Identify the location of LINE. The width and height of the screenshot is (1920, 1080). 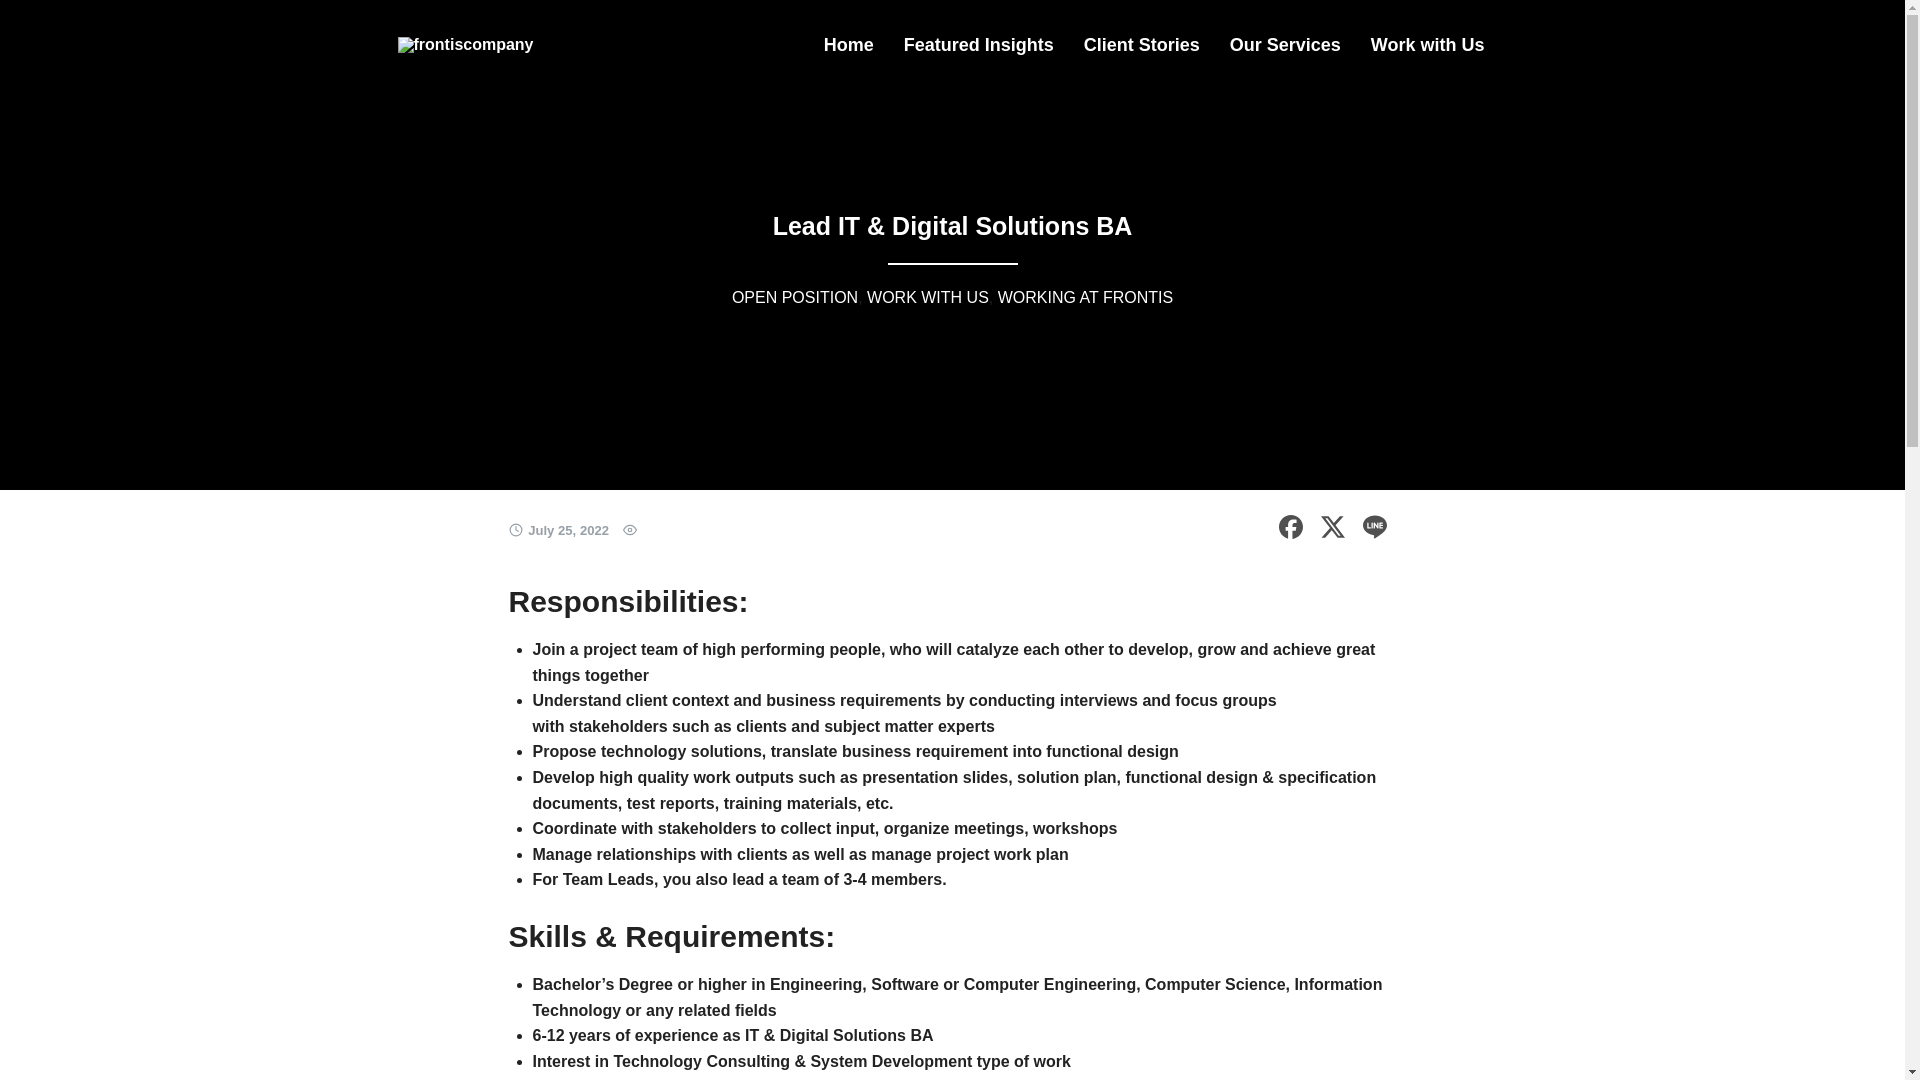
(1374, 530).